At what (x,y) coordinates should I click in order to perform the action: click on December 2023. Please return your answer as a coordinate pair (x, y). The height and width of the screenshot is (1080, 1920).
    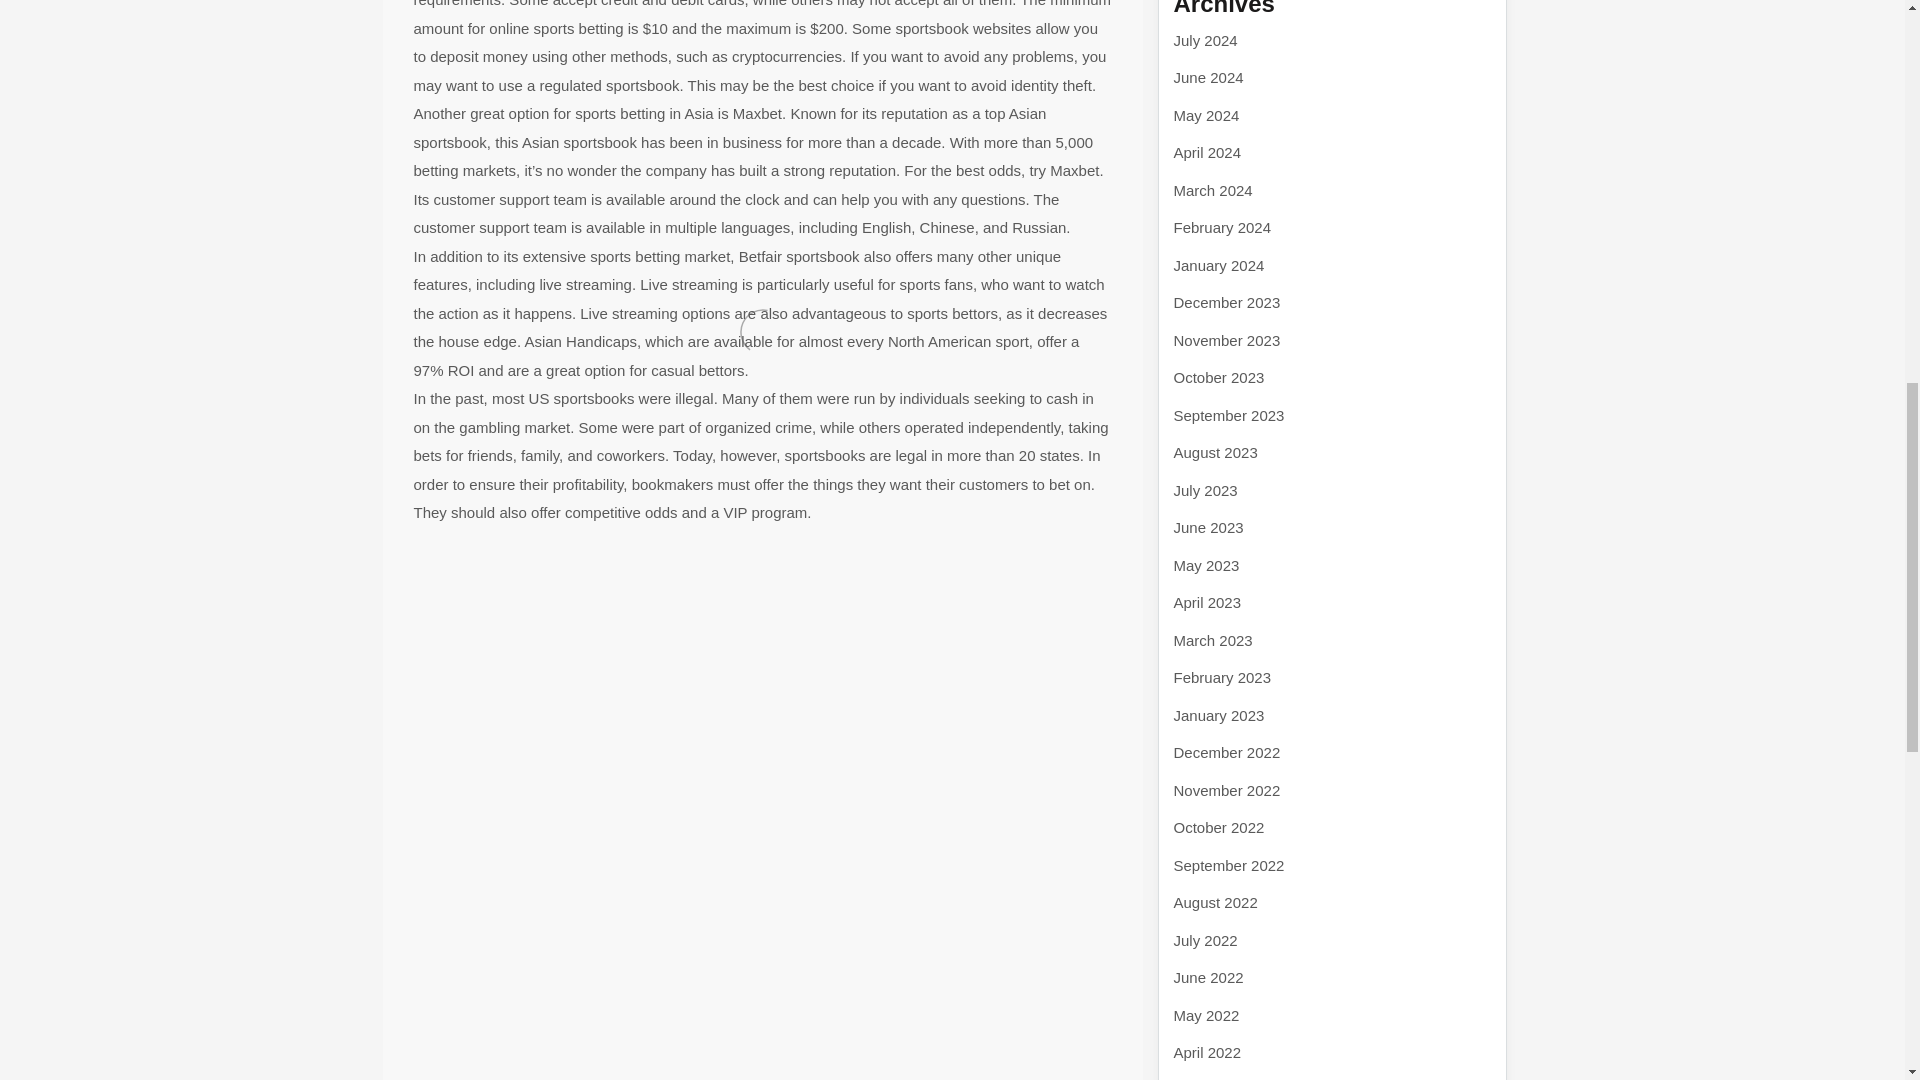
    Looking at the image, I should click on (1226, 302).